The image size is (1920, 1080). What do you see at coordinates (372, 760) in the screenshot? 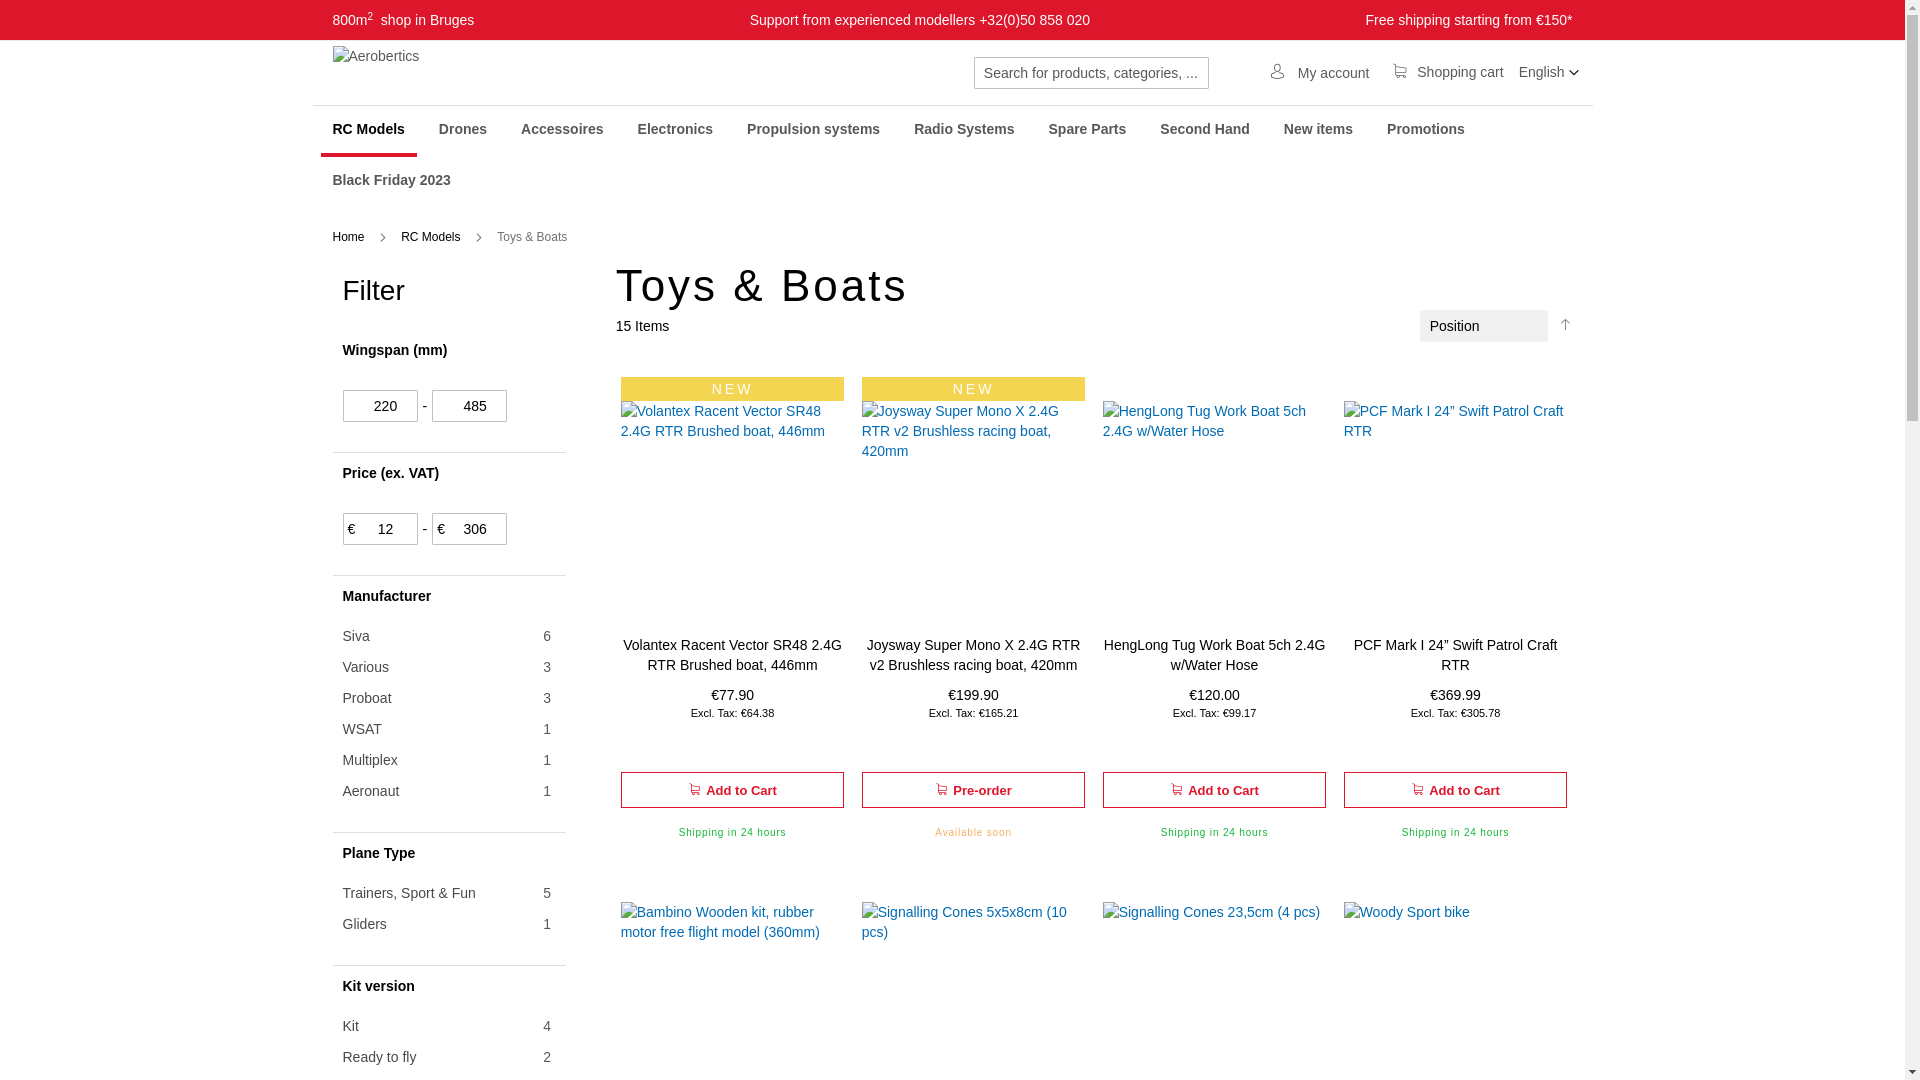
I see `Multiplex
1
item` at bounding box center [372, 760].